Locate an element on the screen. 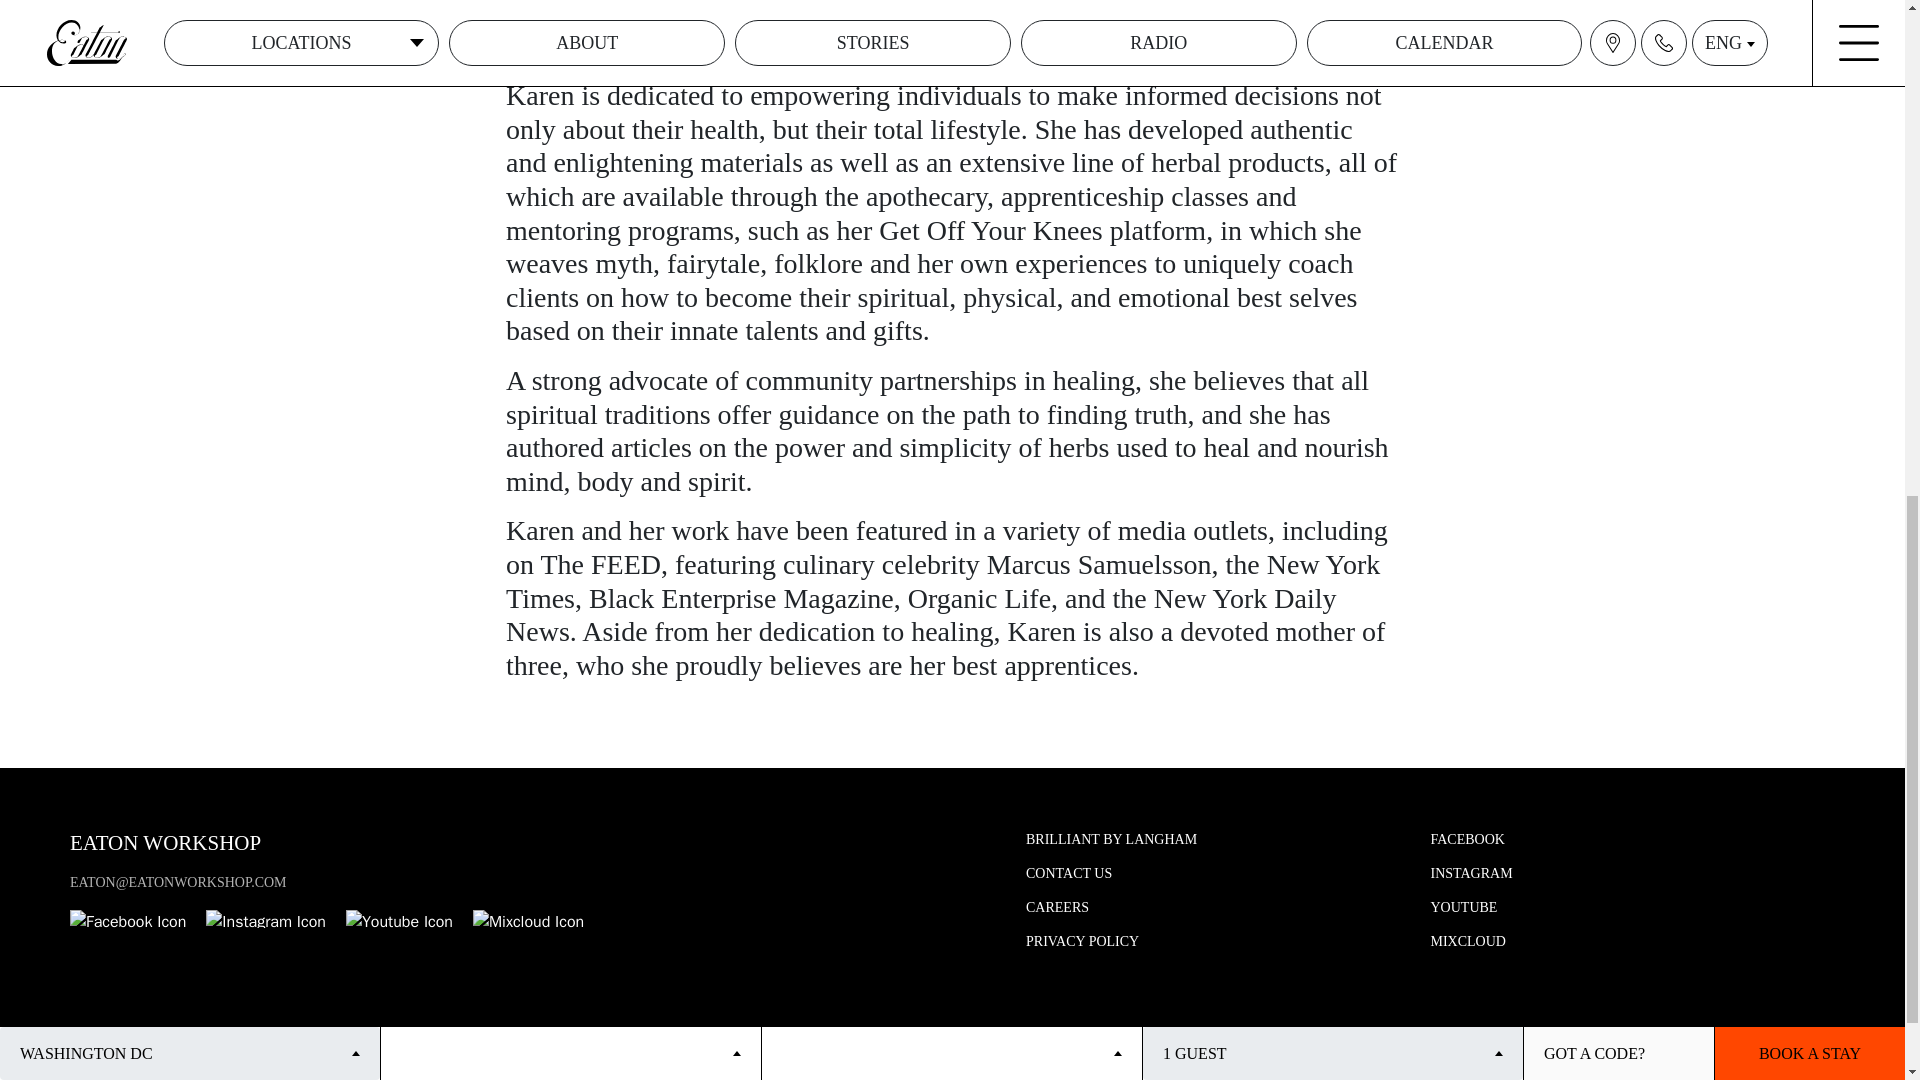 The height and width of the screenshot is (1080, 1920). MIXCLOUD is located at coordinates (1468, 942).